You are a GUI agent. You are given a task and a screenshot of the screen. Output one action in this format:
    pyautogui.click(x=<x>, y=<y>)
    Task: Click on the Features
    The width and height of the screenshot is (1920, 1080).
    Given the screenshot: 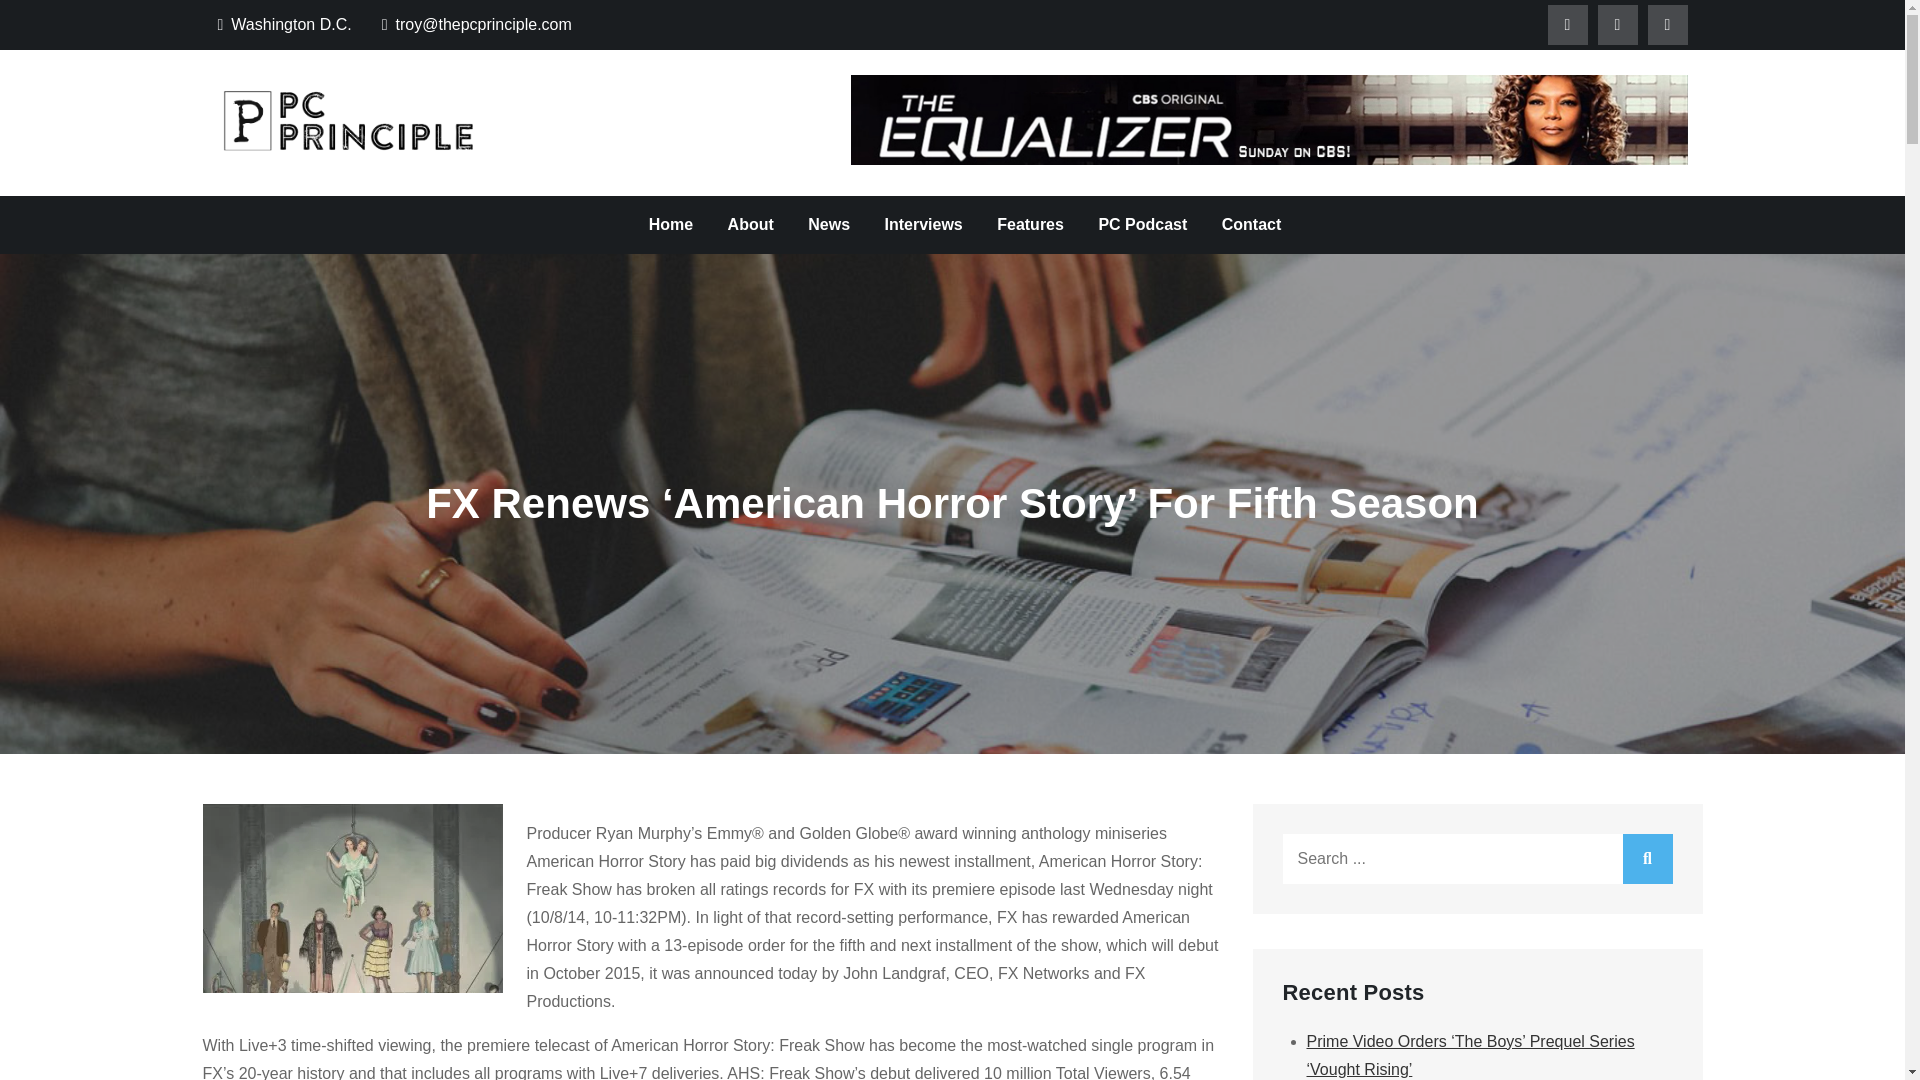 What is the action you would take?
    pyautogui.click(x=1030, y=224)
    